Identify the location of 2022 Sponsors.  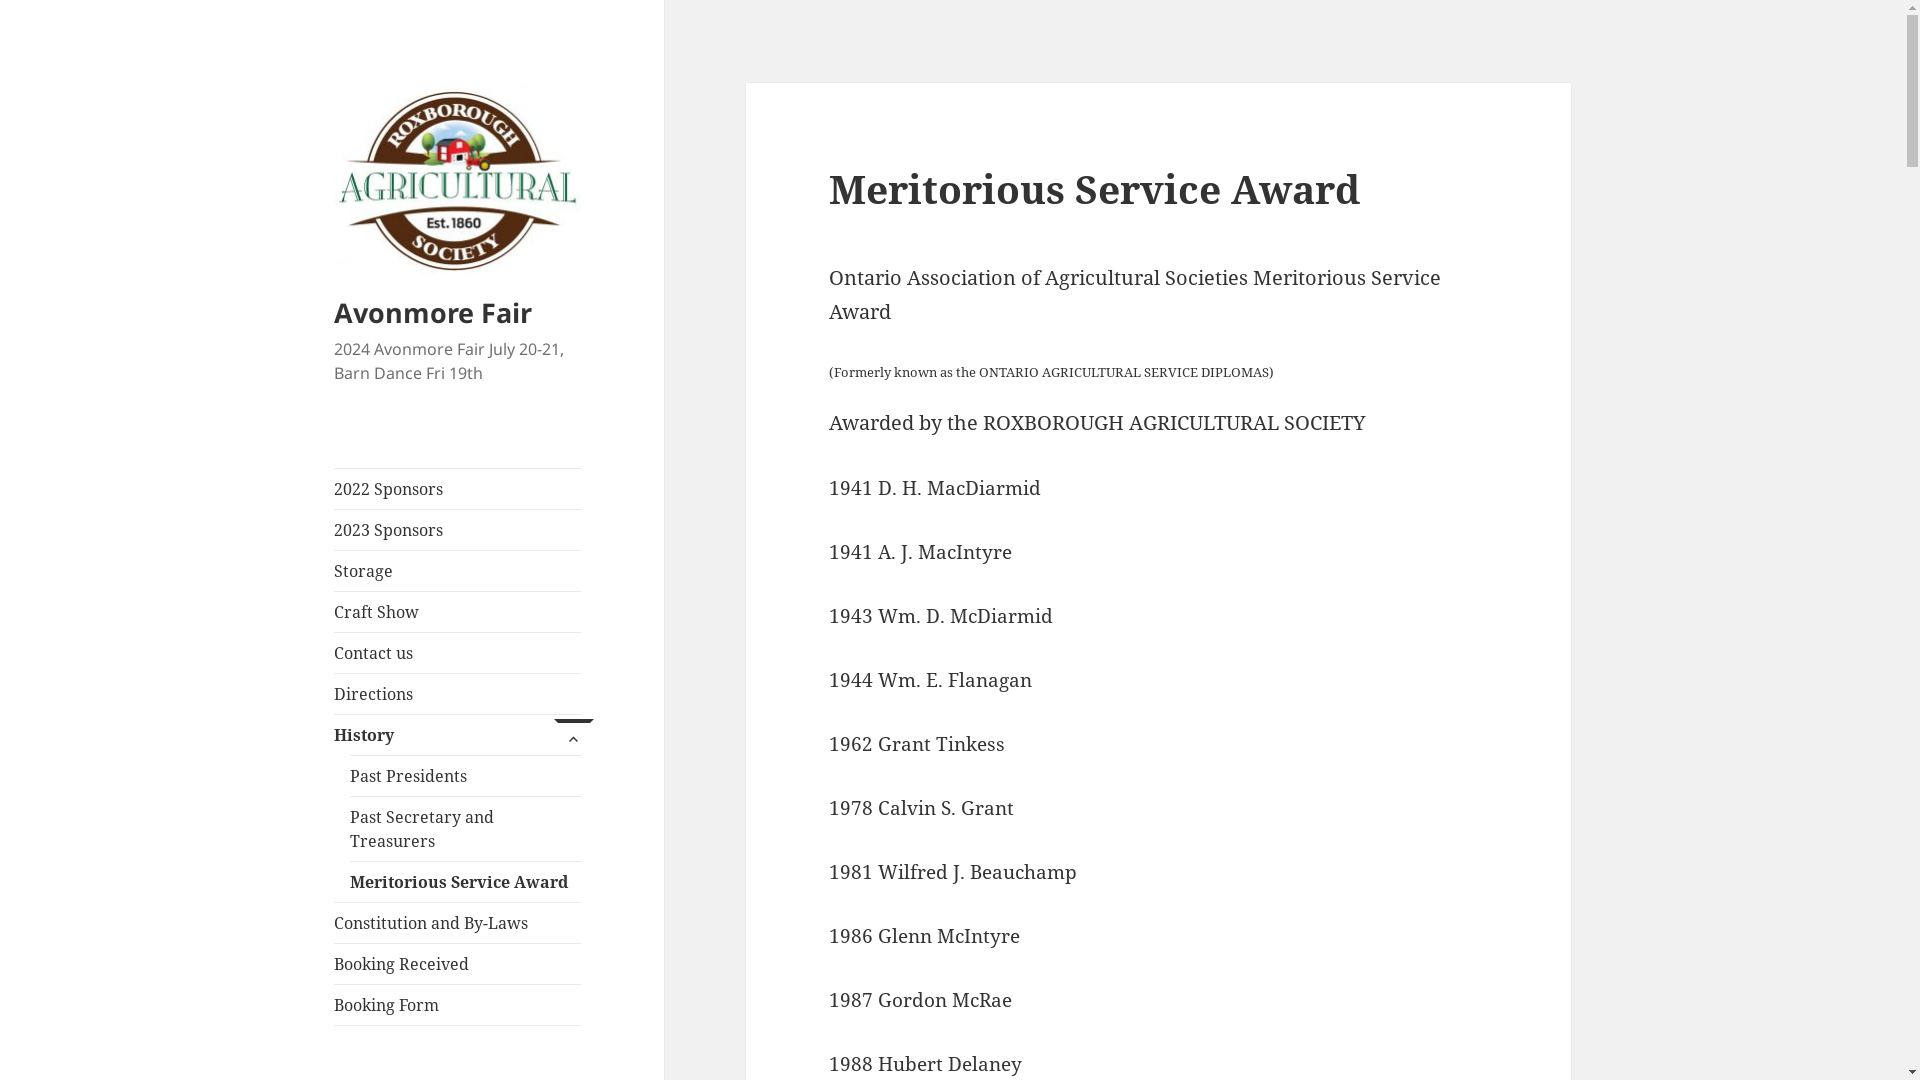
(458, 488).